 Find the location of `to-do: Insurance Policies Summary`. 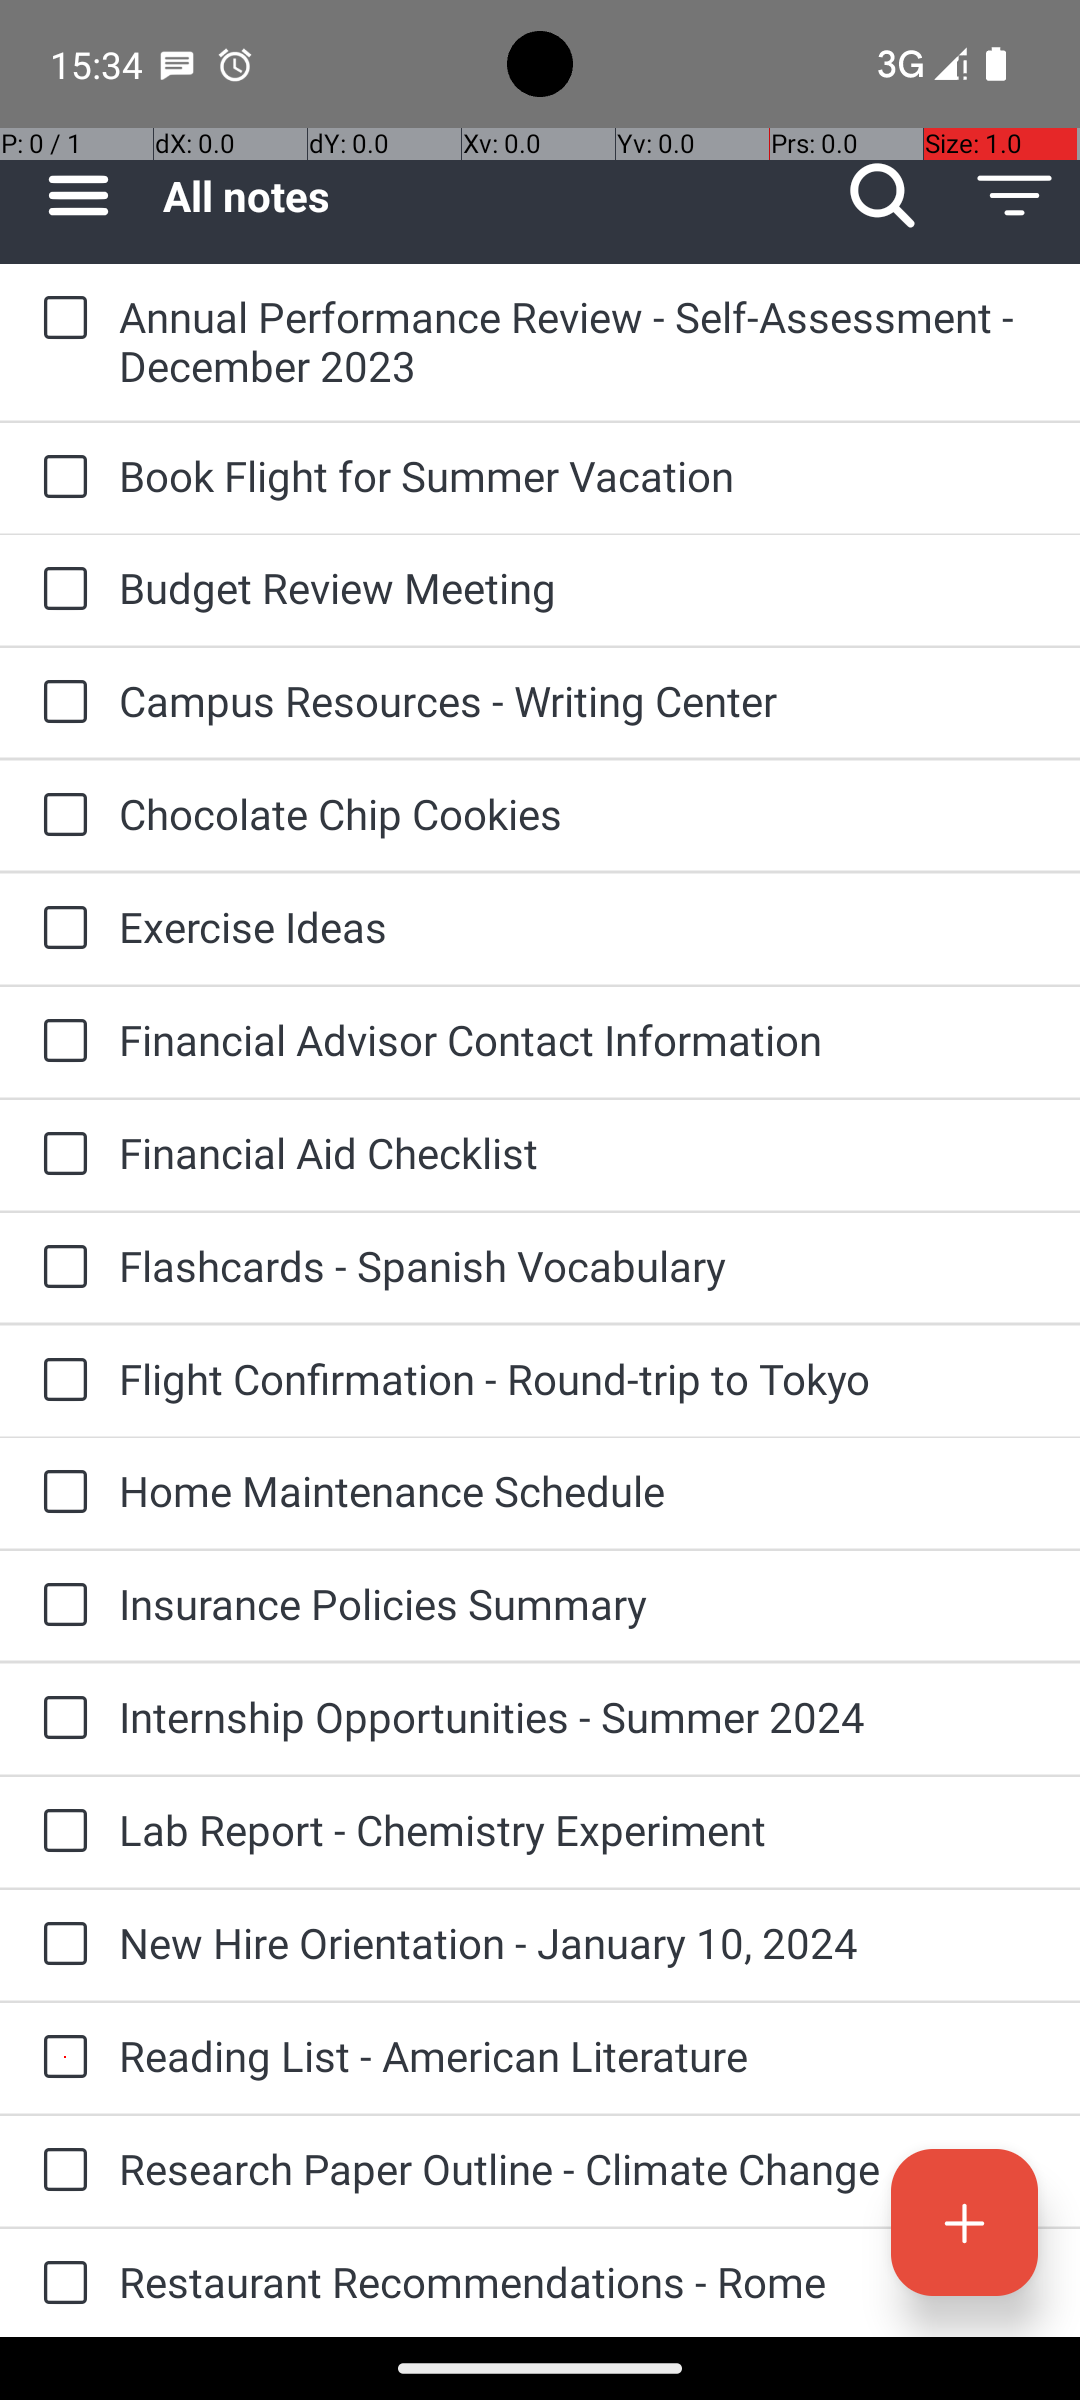

to-do: Insurance Policies Summary is located at coordinates (60, 1606).